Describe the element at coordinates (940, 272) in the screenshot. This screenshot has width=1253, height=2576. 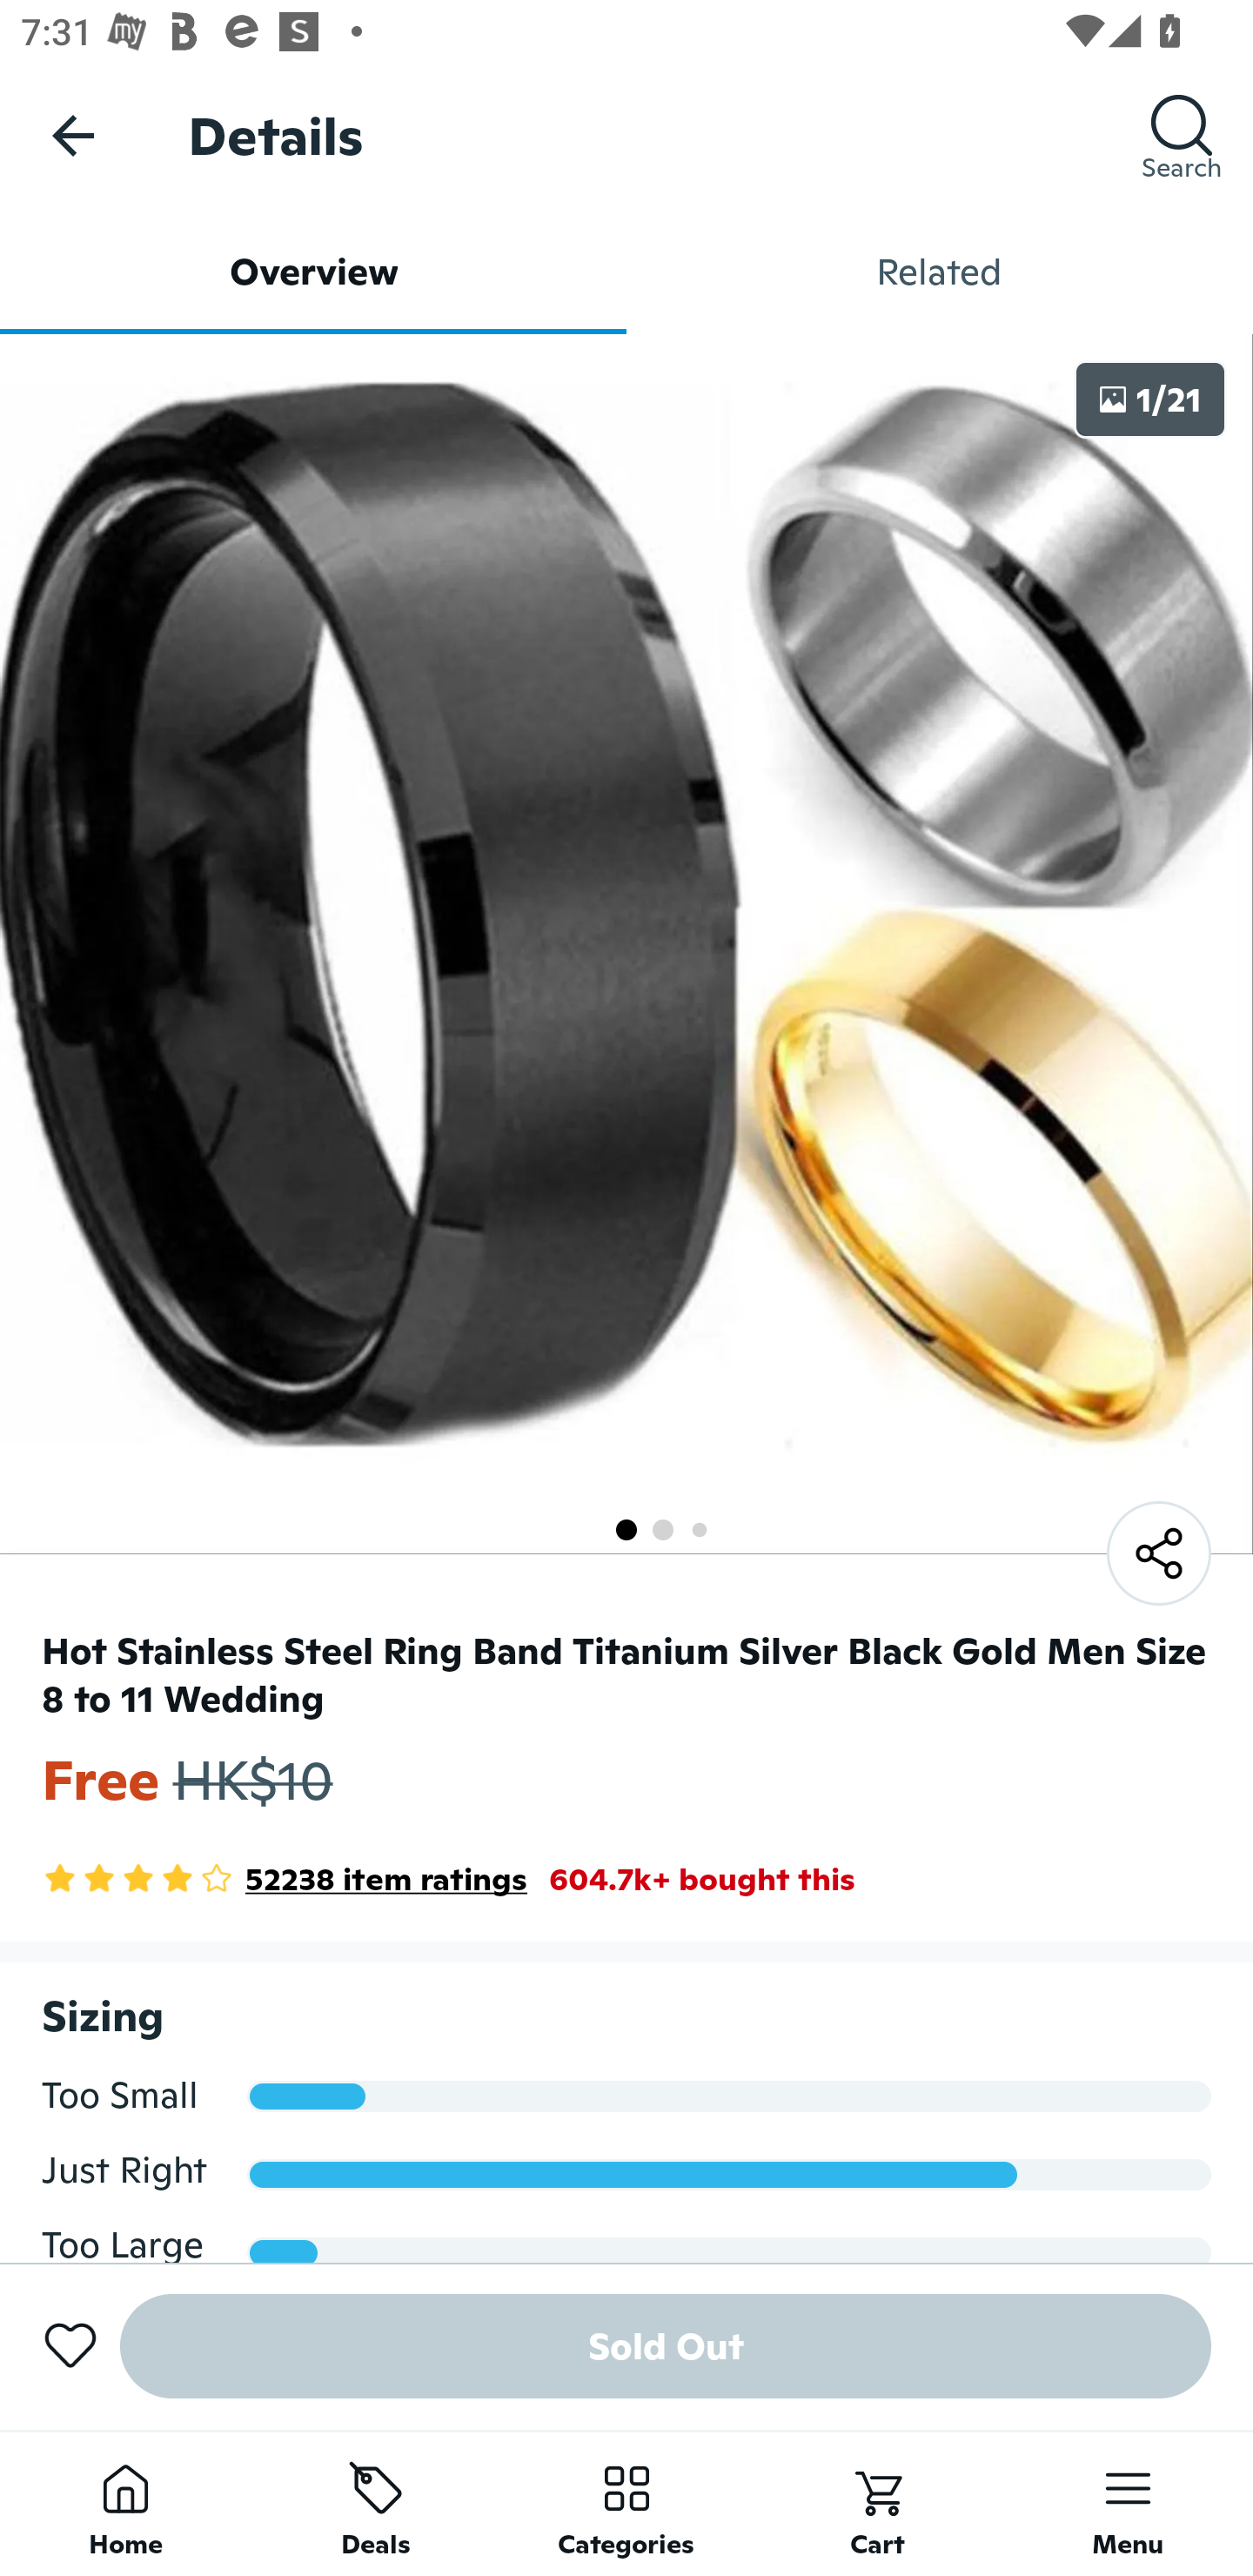
I see `Related` at that location.